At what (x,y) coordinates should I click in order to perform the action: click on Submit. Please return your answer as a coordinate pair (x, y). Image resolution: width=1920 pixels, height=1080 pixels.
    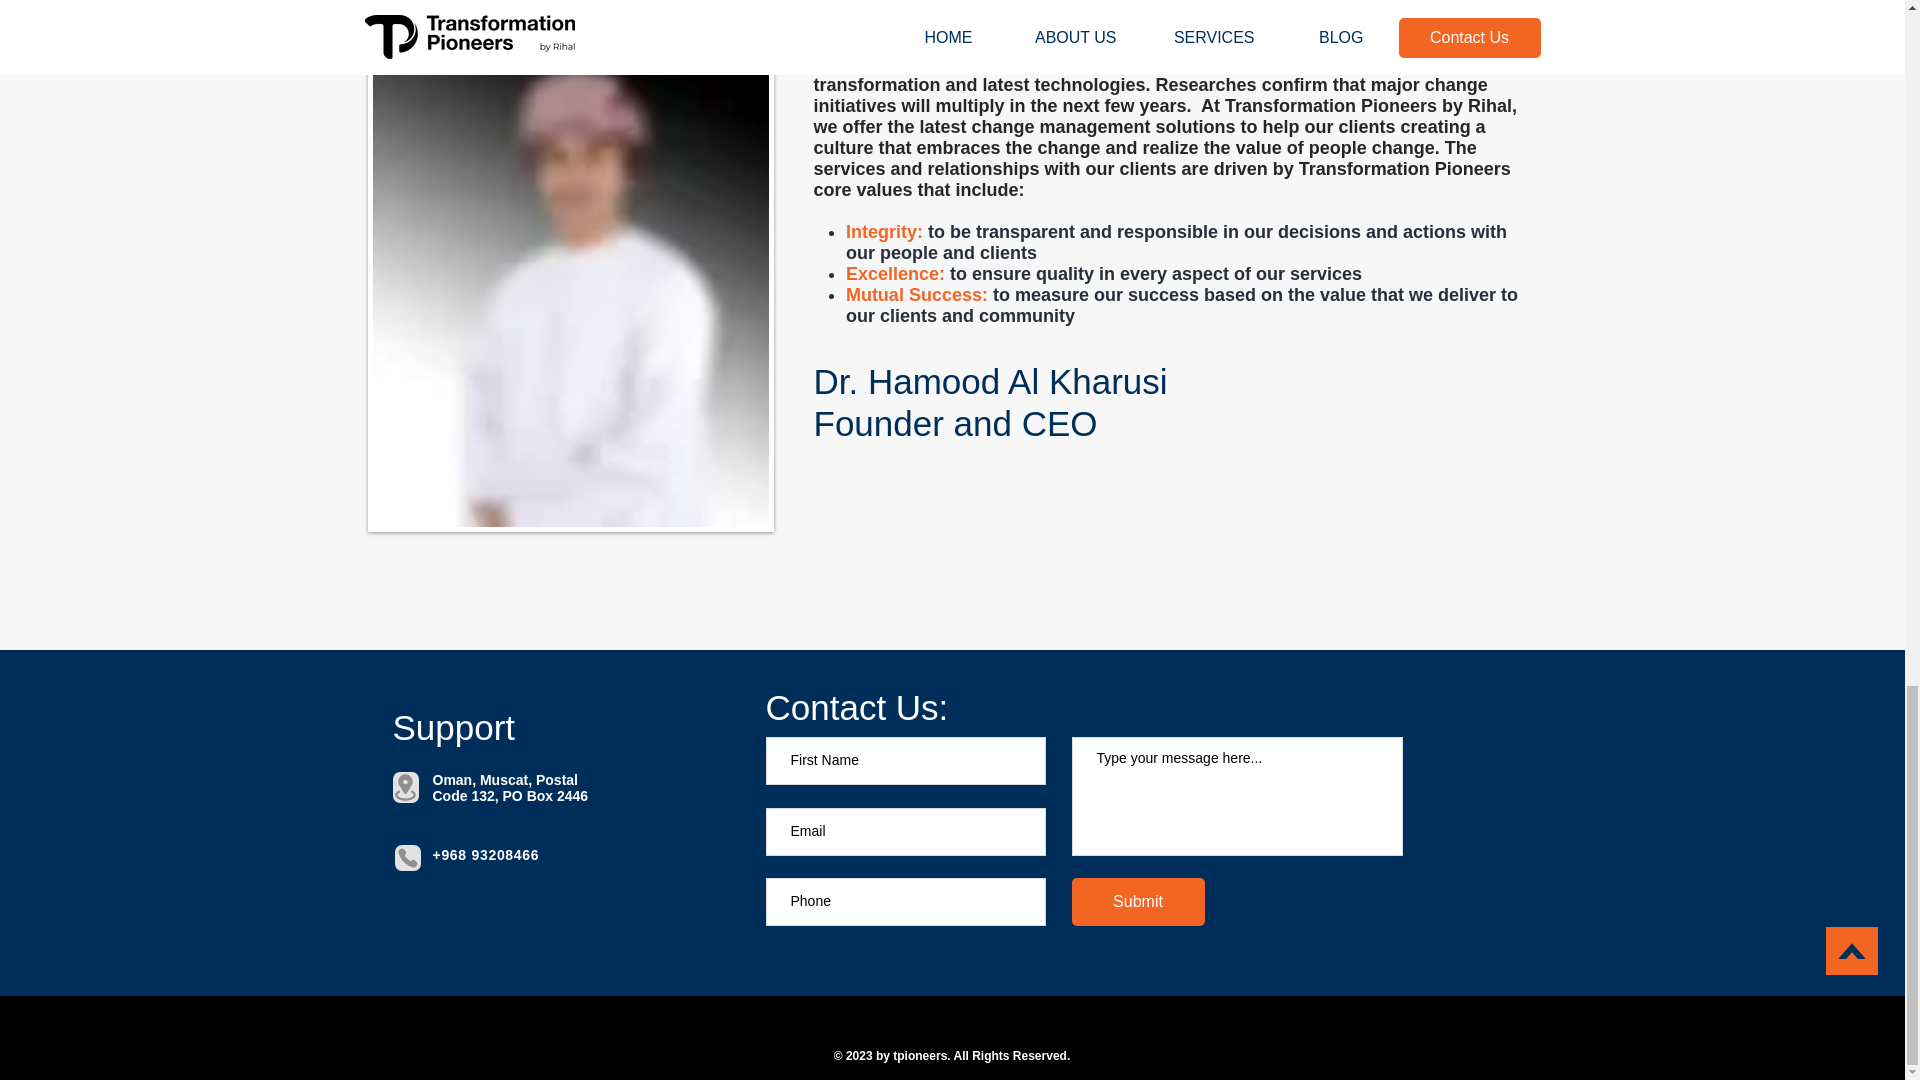
    Looking at the image, I should click on (1138, 902).